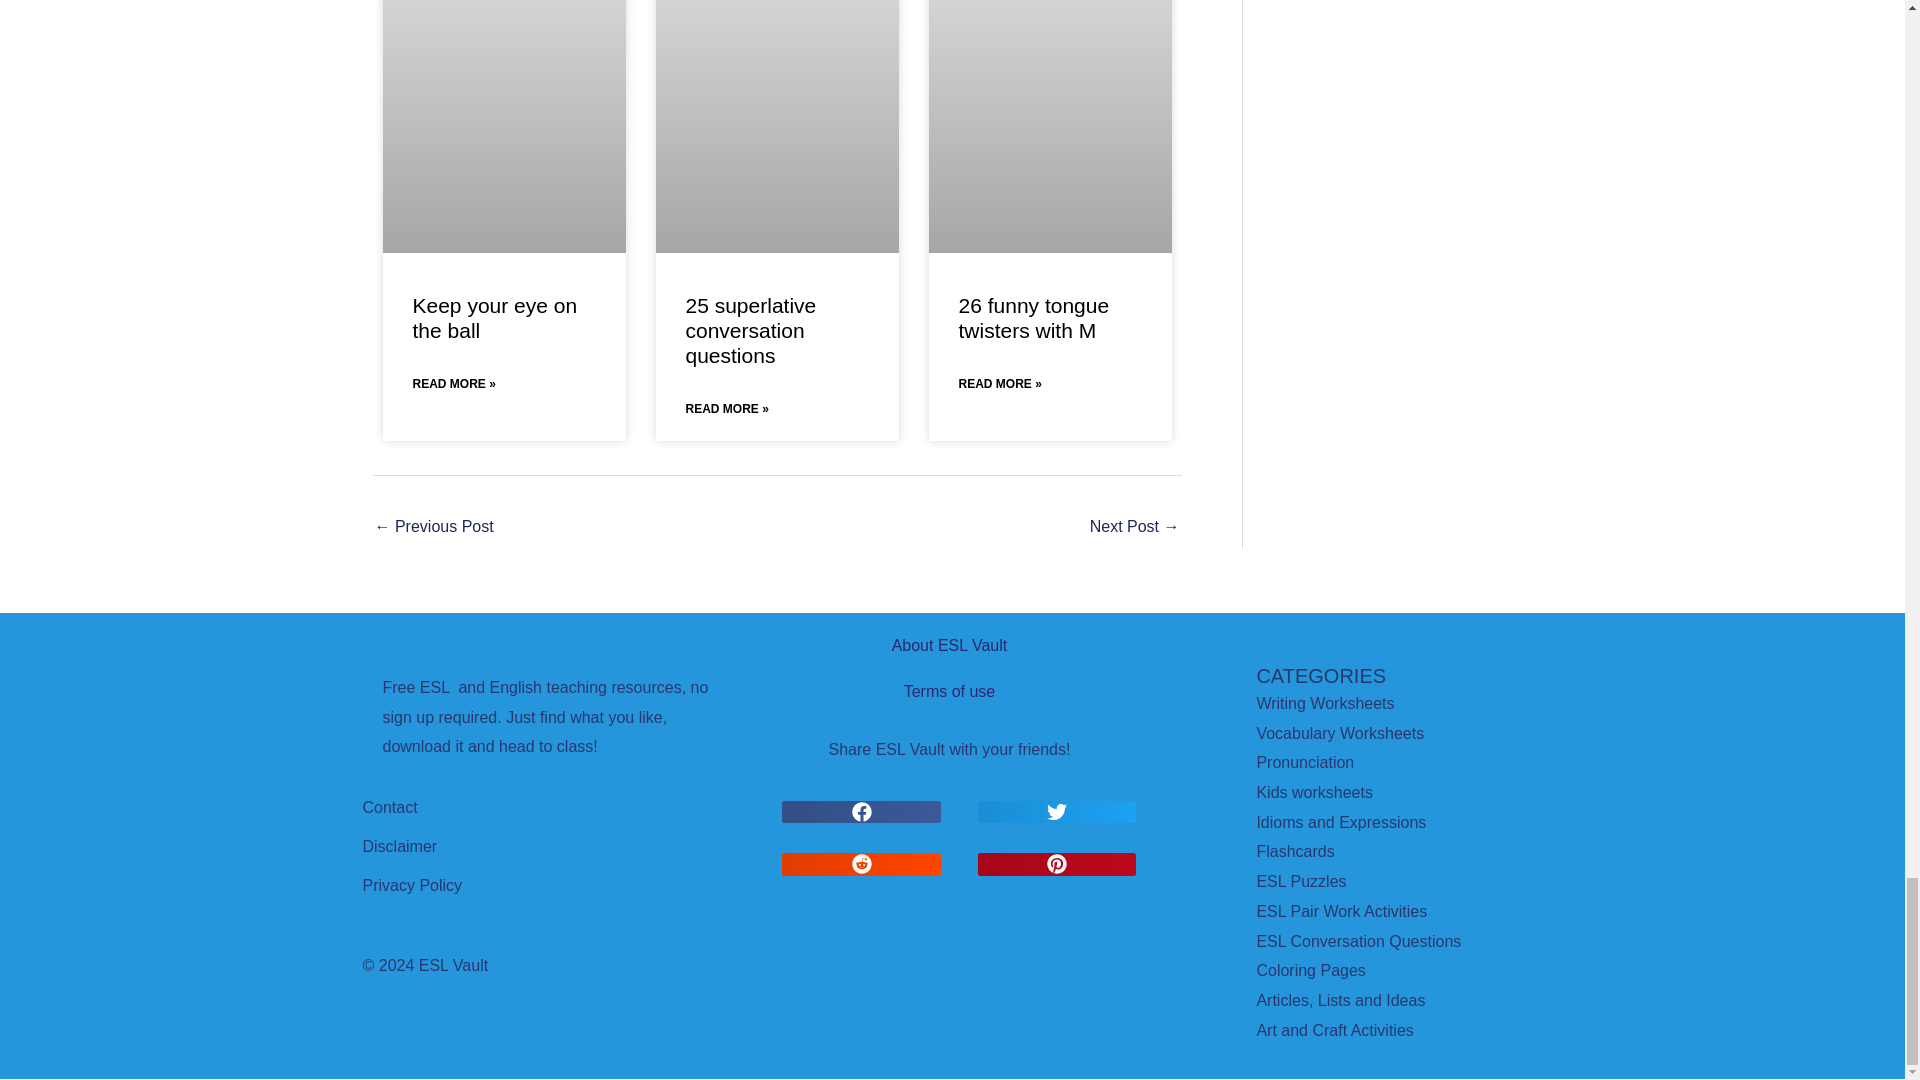  What do you see at coordinates (949, 646) in the screenshot?
I see `About ESL Vault` at bounding box center [949, 646].